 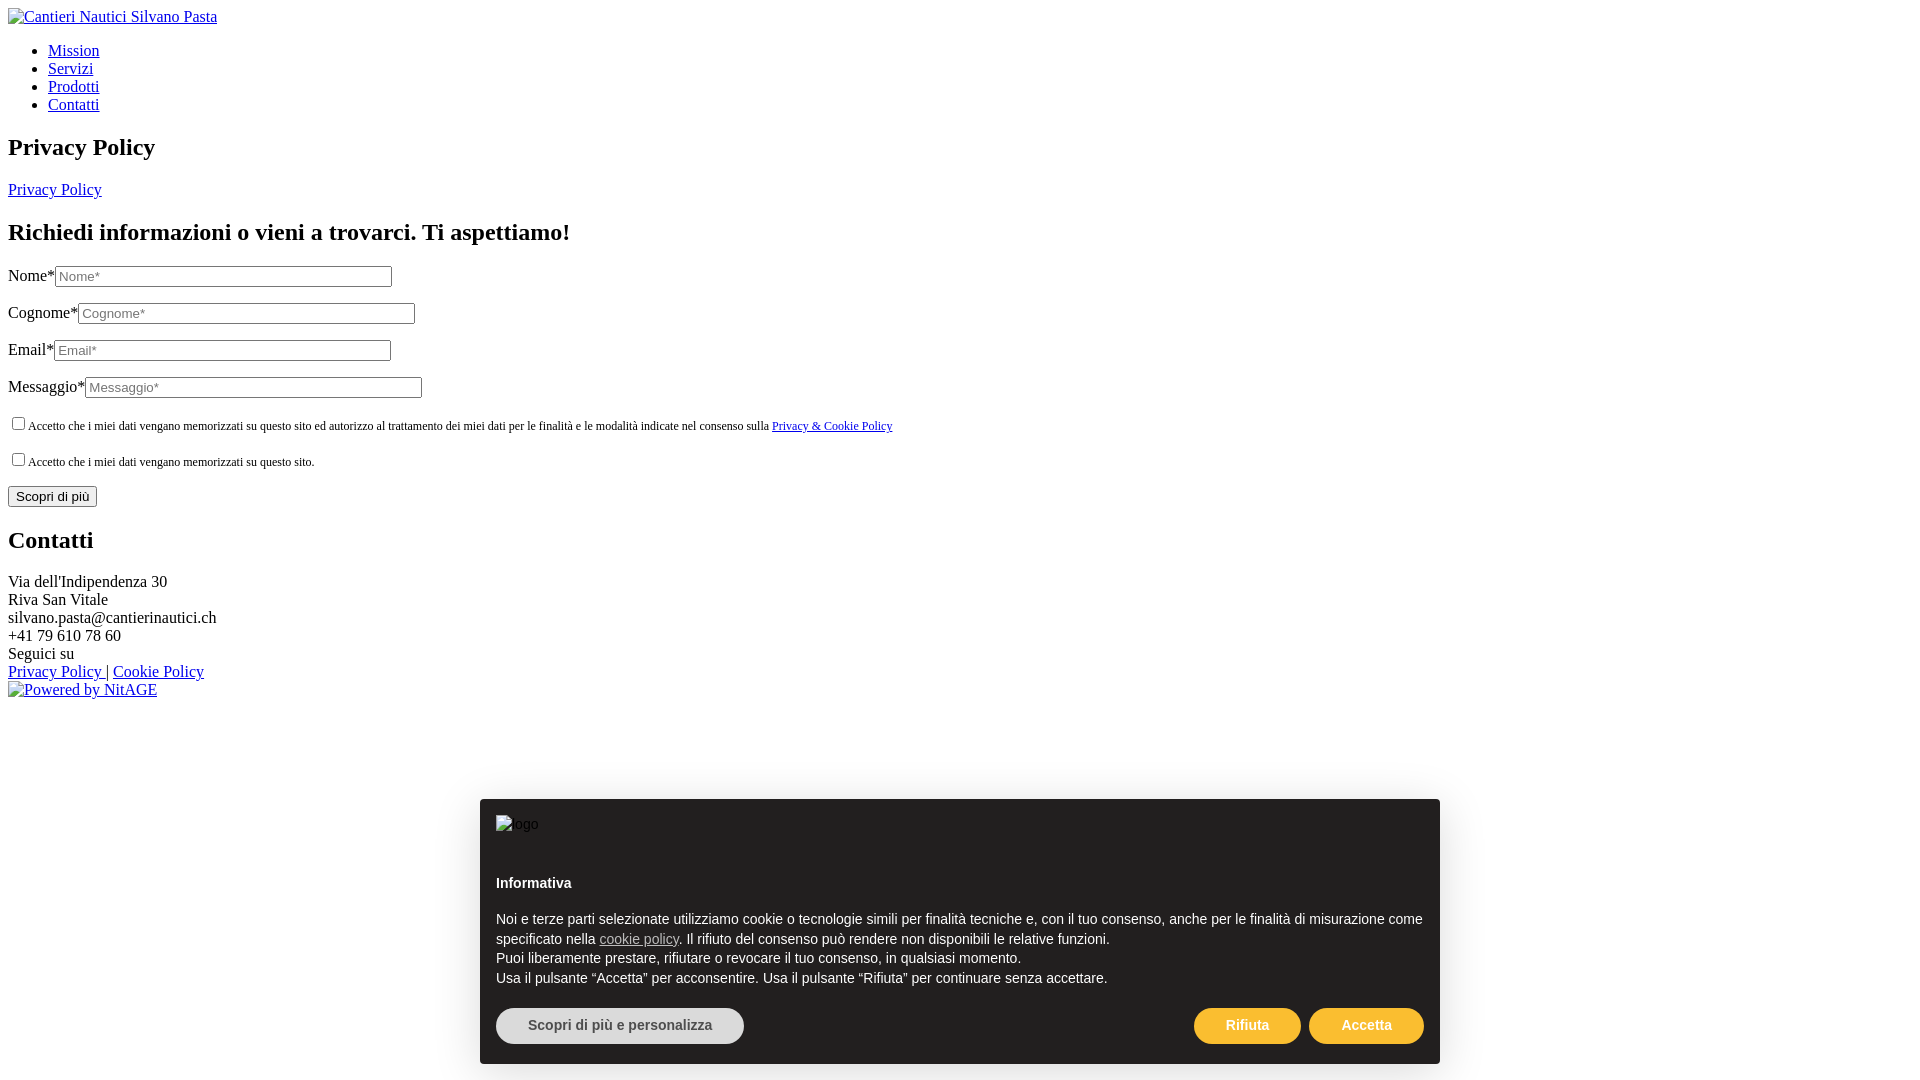 I want to click on Prodotti, so click(x=74, y=86).